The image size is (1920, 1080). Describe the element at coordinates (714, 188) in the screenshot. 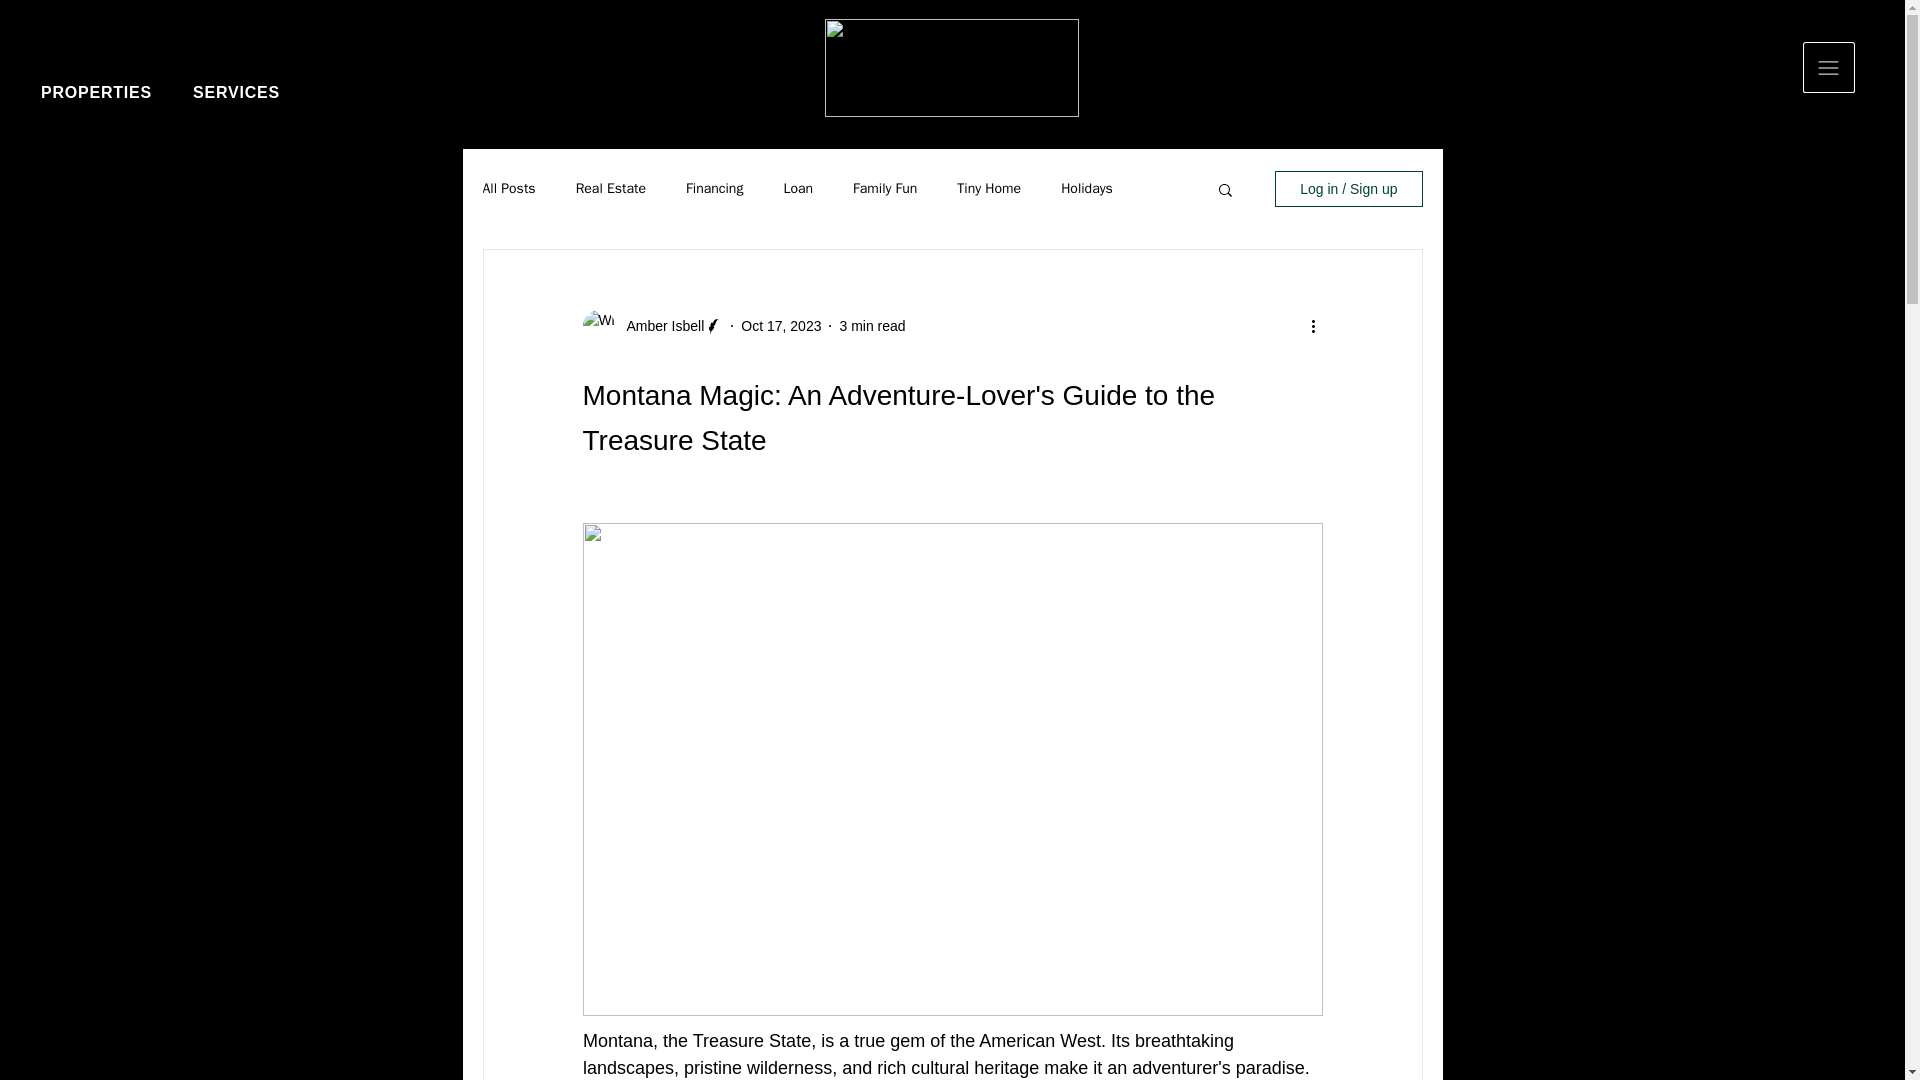

I see `Financing` at that location.